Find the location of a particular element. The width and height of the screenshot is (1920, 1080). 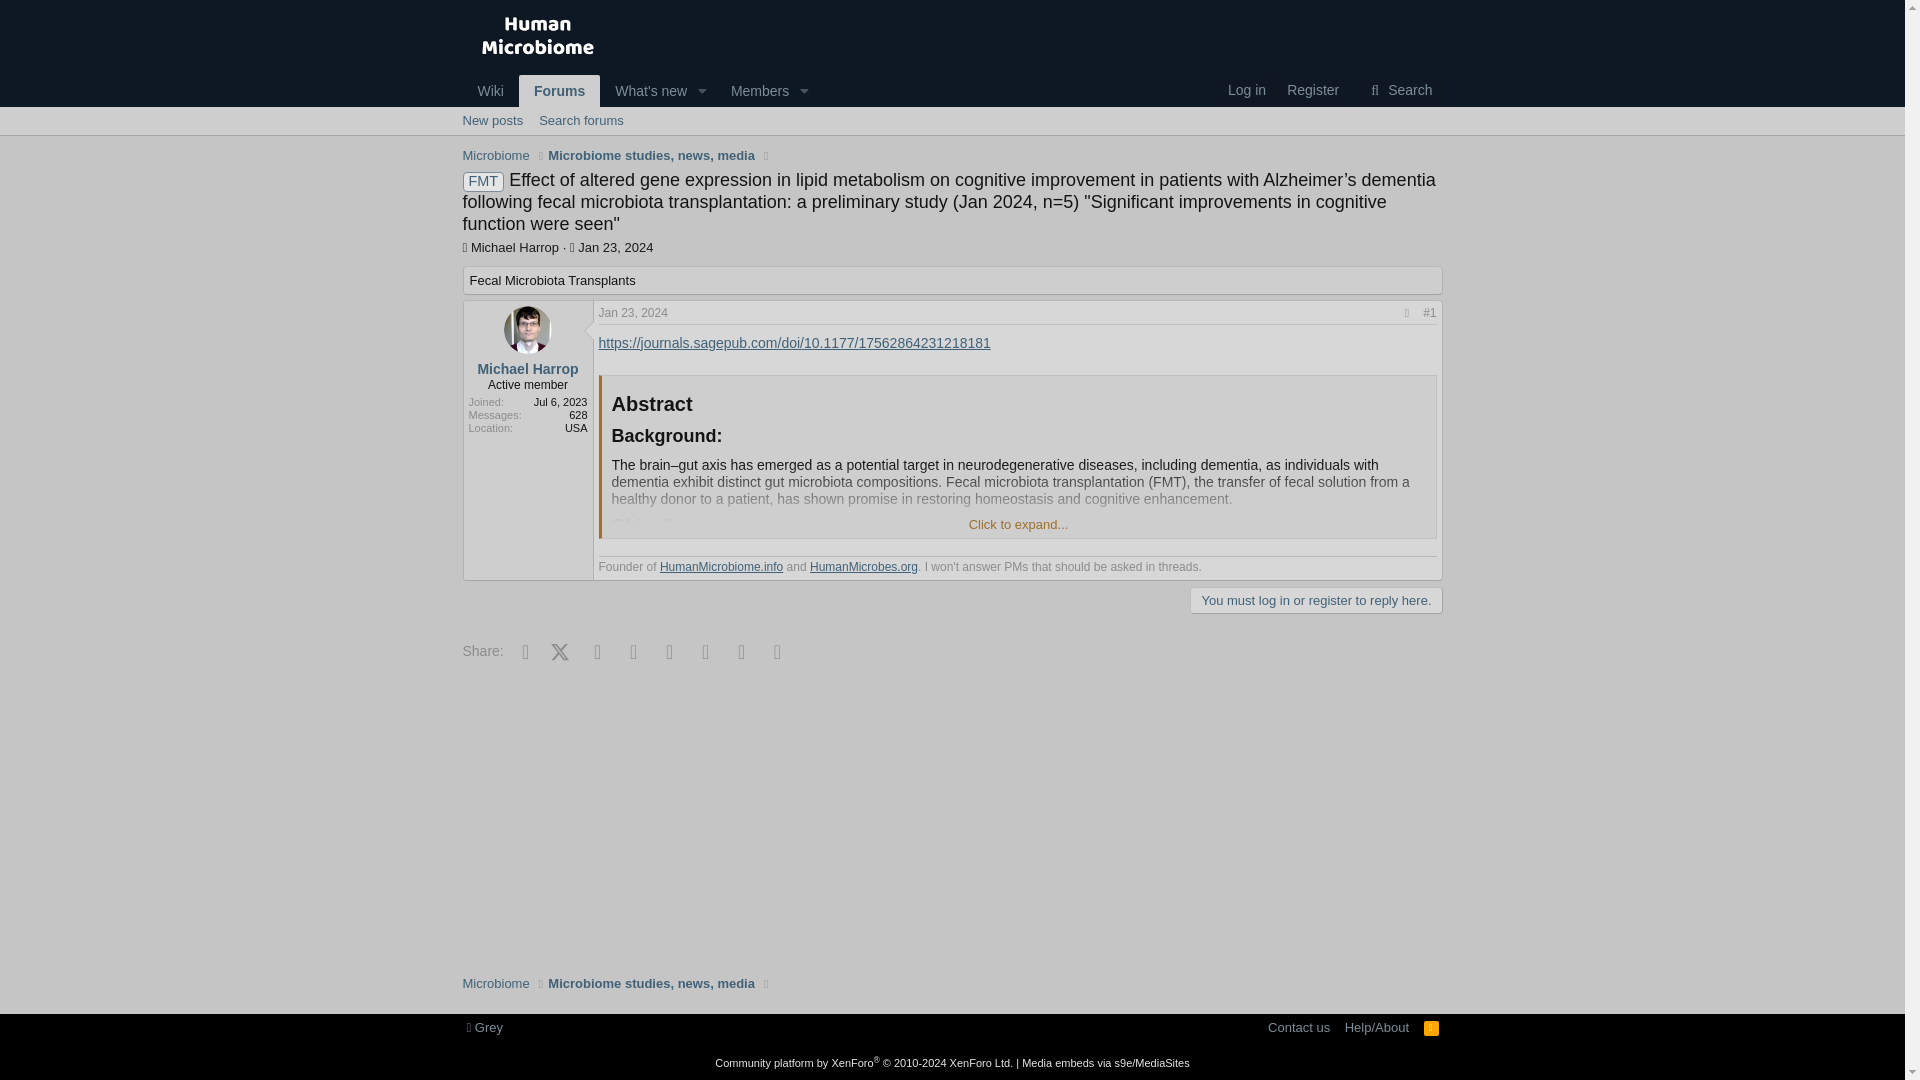

Microbiome studies, news, media is located at coordinates (639, 113).